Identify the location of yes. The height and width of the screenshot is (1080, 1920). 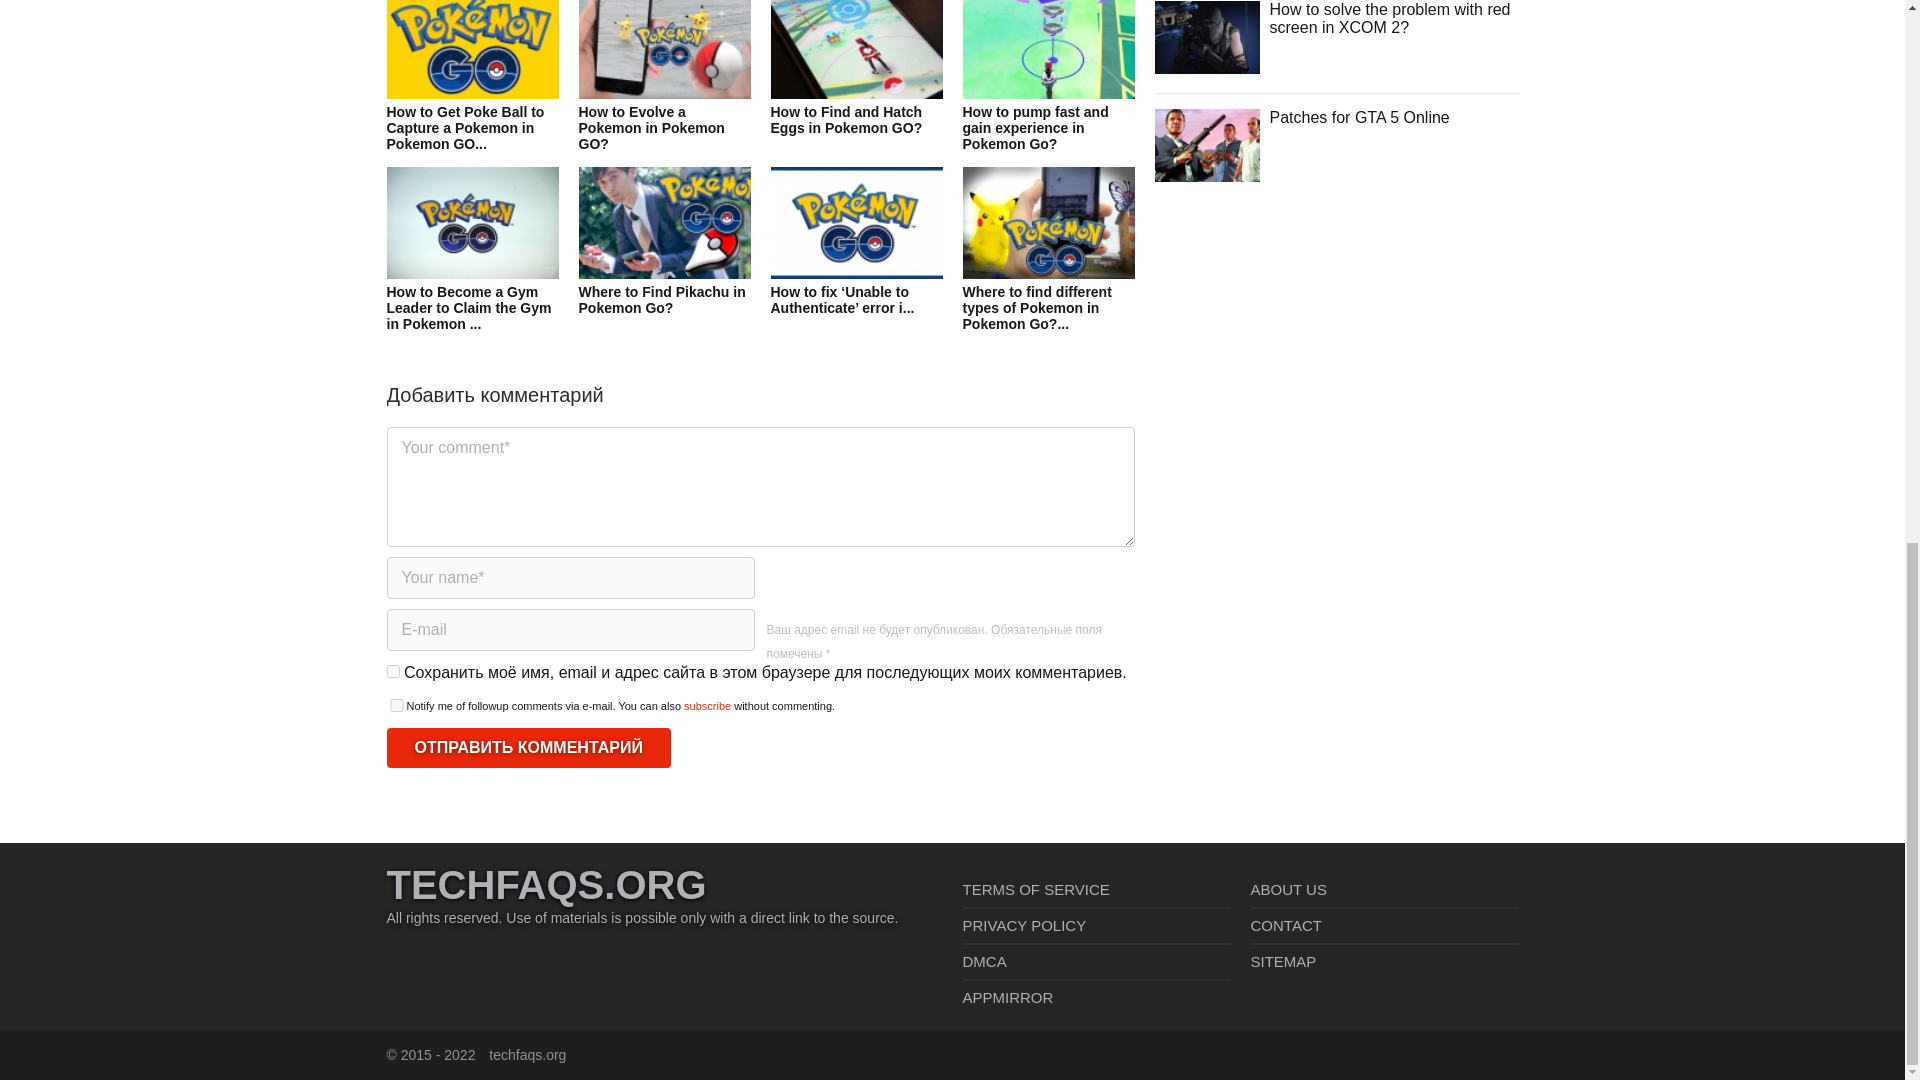
(395, 704).